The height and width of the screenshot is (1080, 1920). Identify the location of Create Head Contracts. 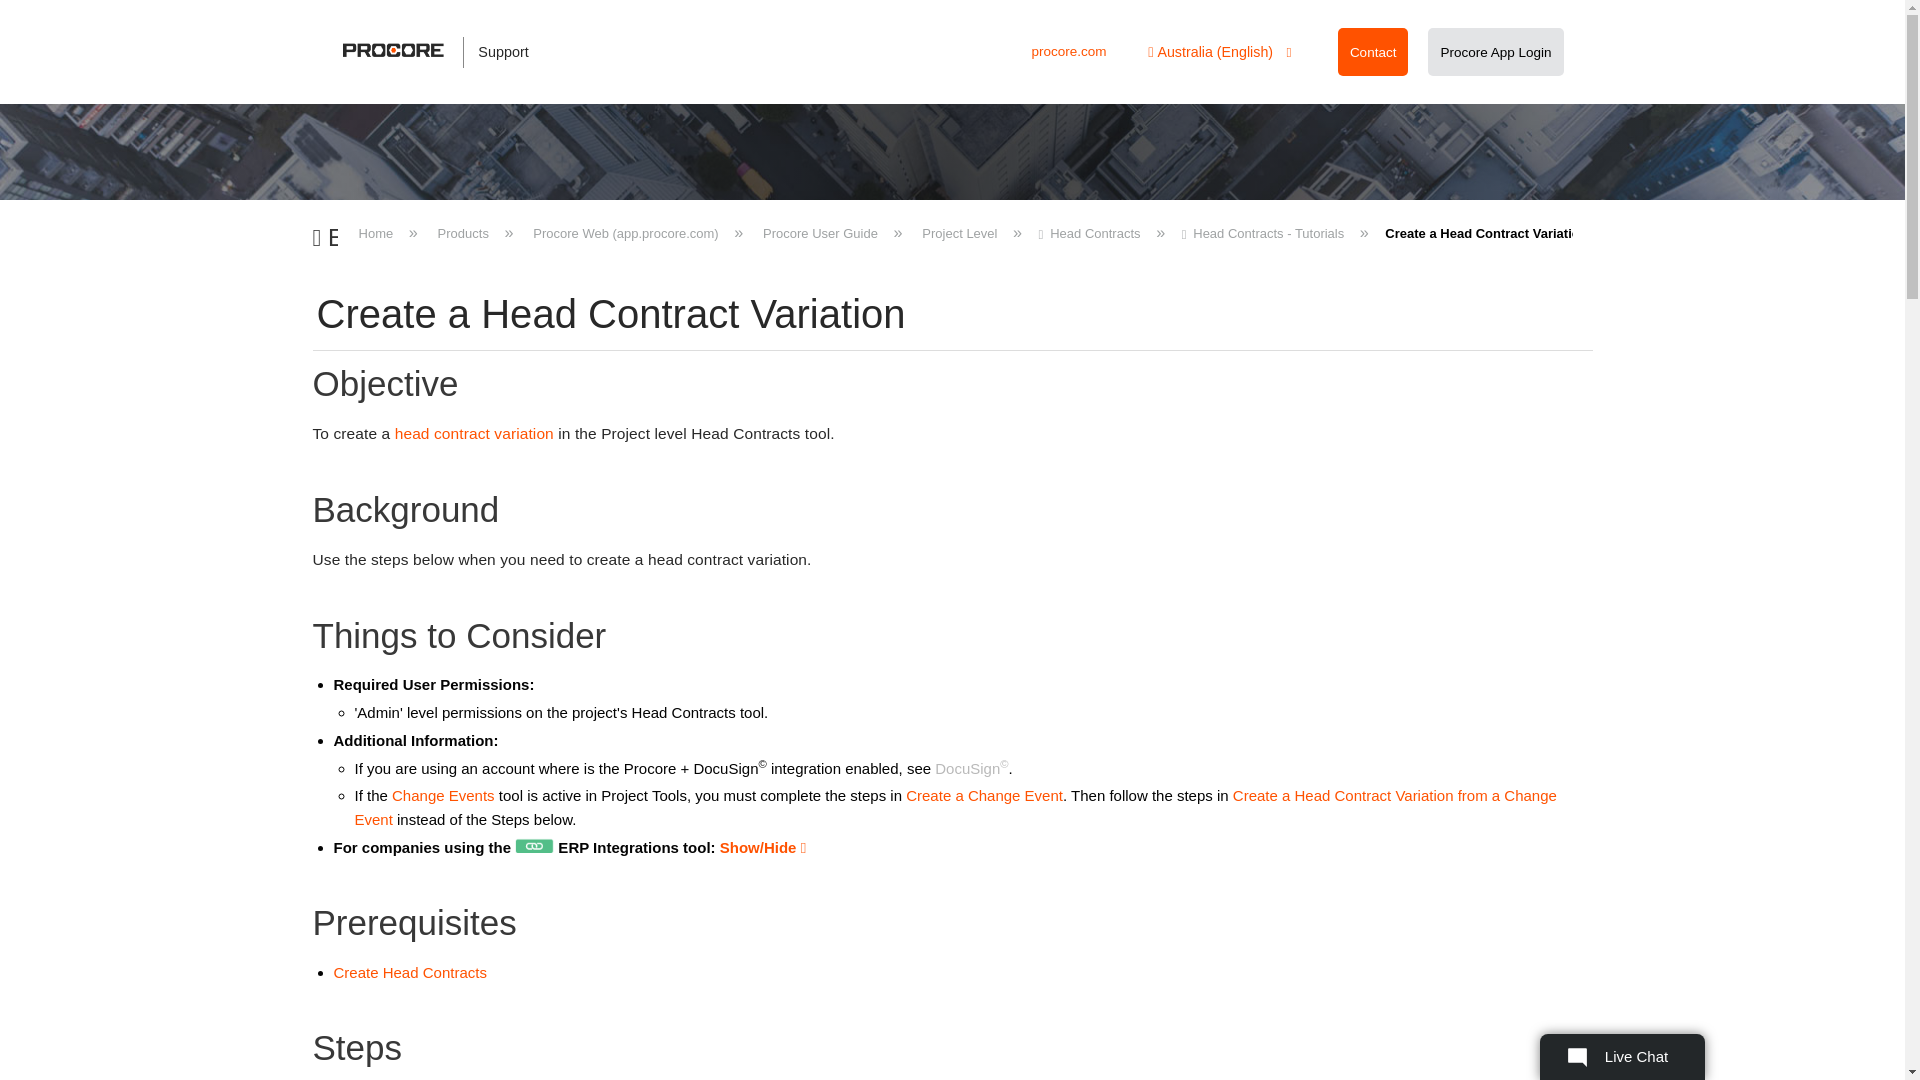
(356, 972).